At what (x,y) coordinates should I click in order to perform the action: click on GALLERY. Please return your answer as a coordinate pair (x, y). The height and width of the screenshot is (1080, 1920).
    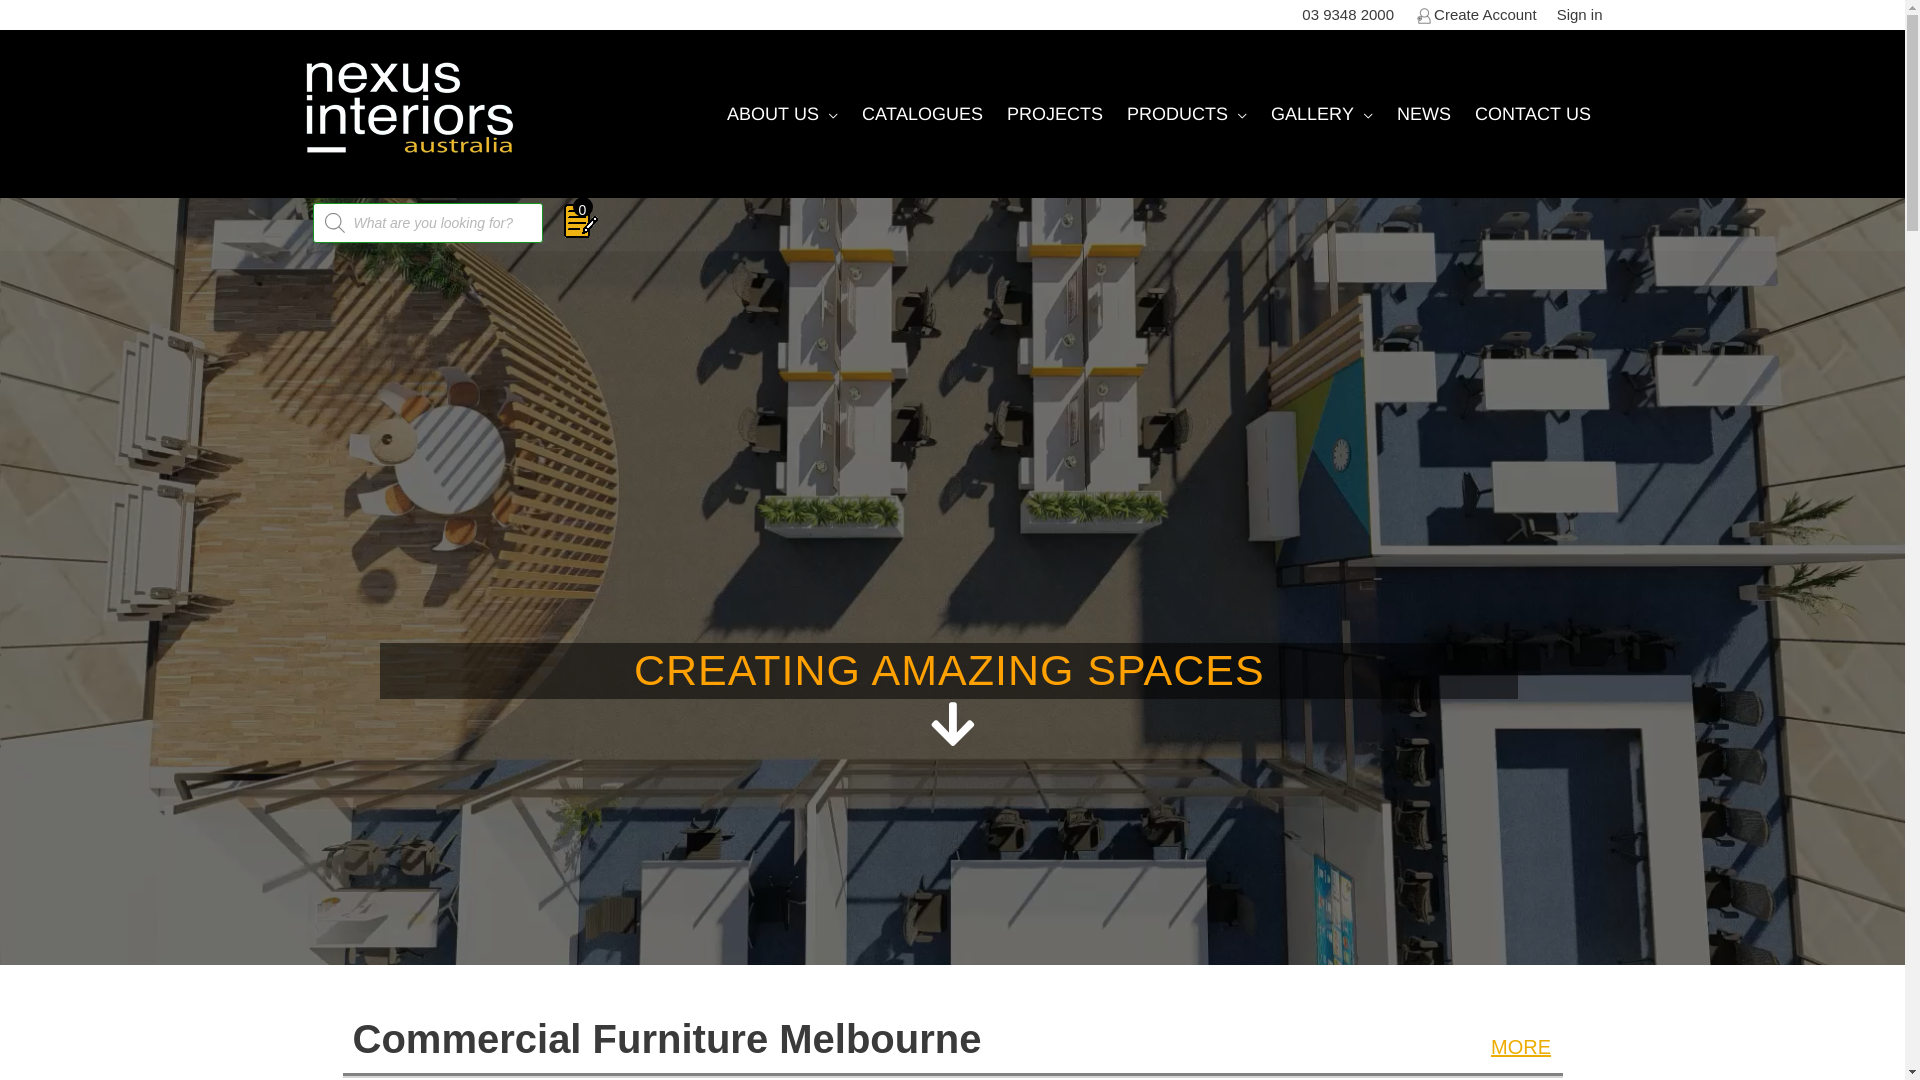
    Looking at the image, I should click on (1321, 114).